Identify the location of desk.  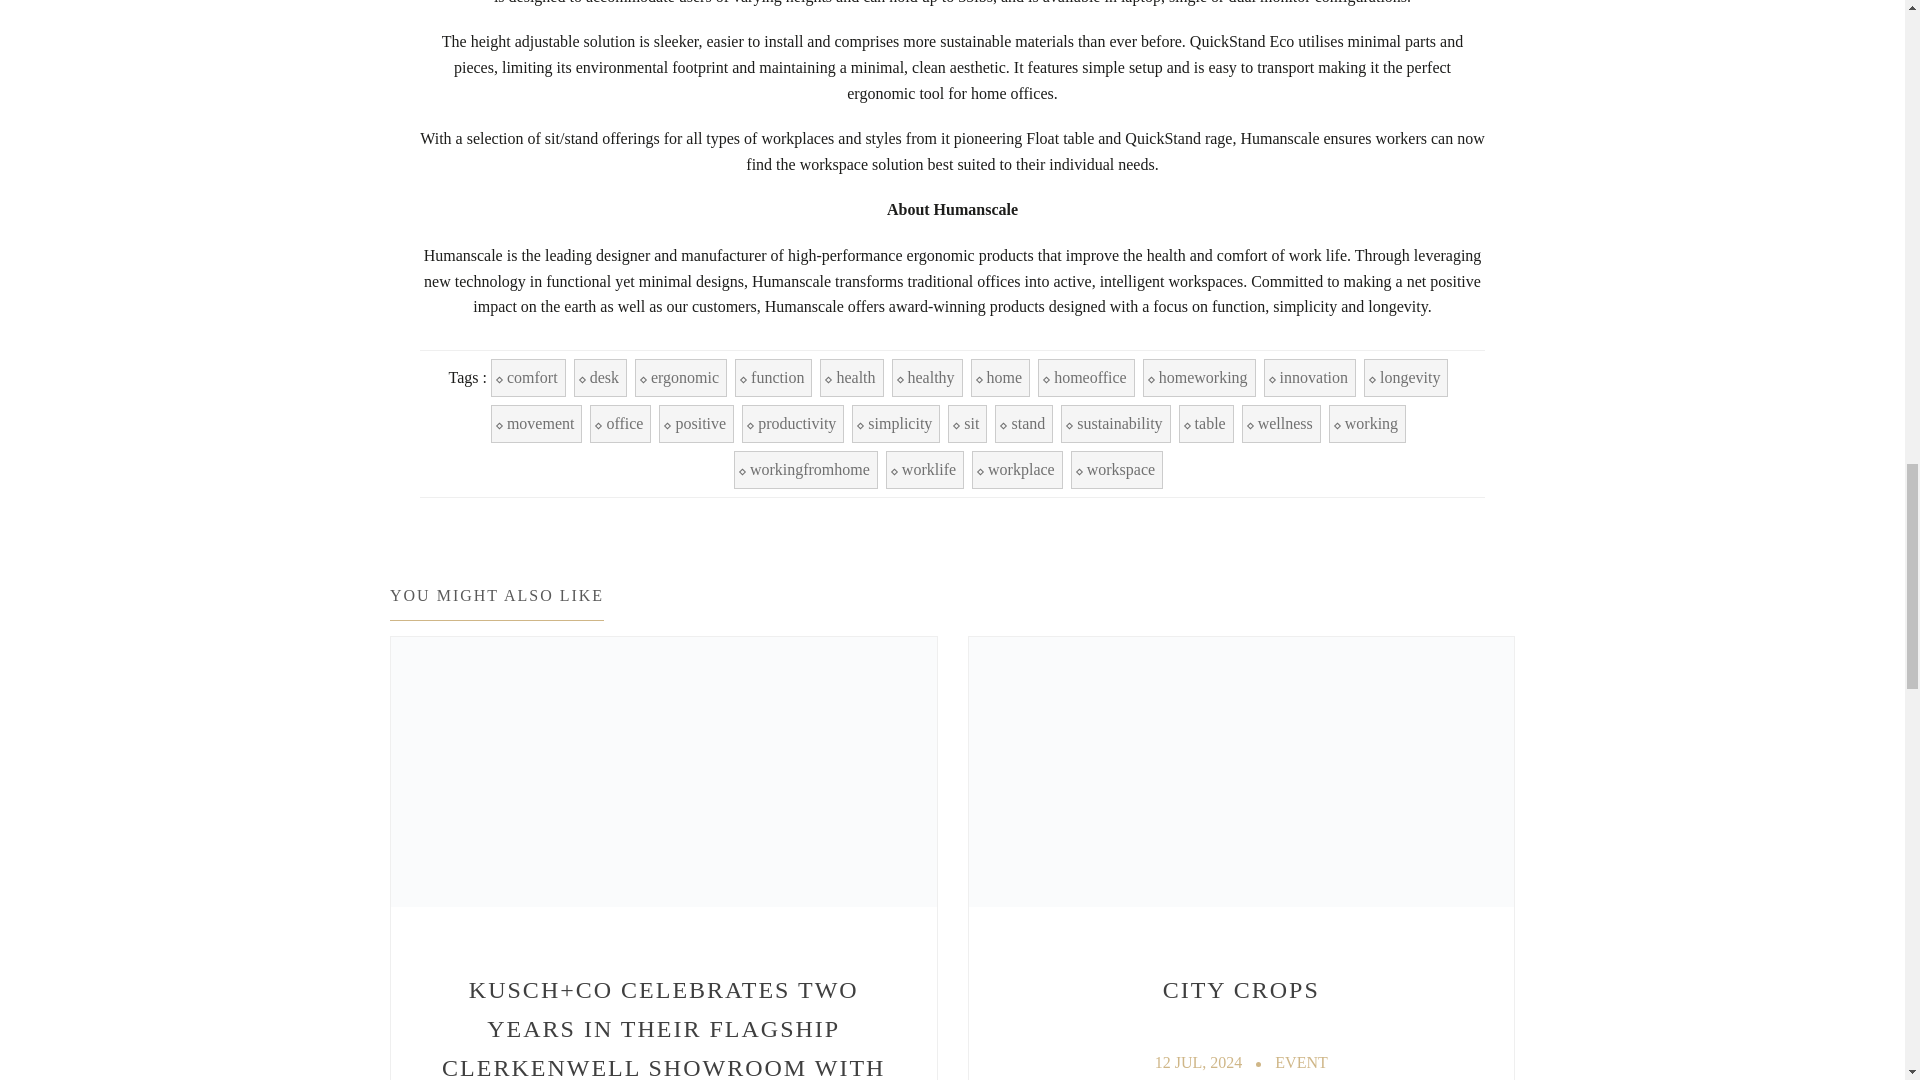
(600, 378).